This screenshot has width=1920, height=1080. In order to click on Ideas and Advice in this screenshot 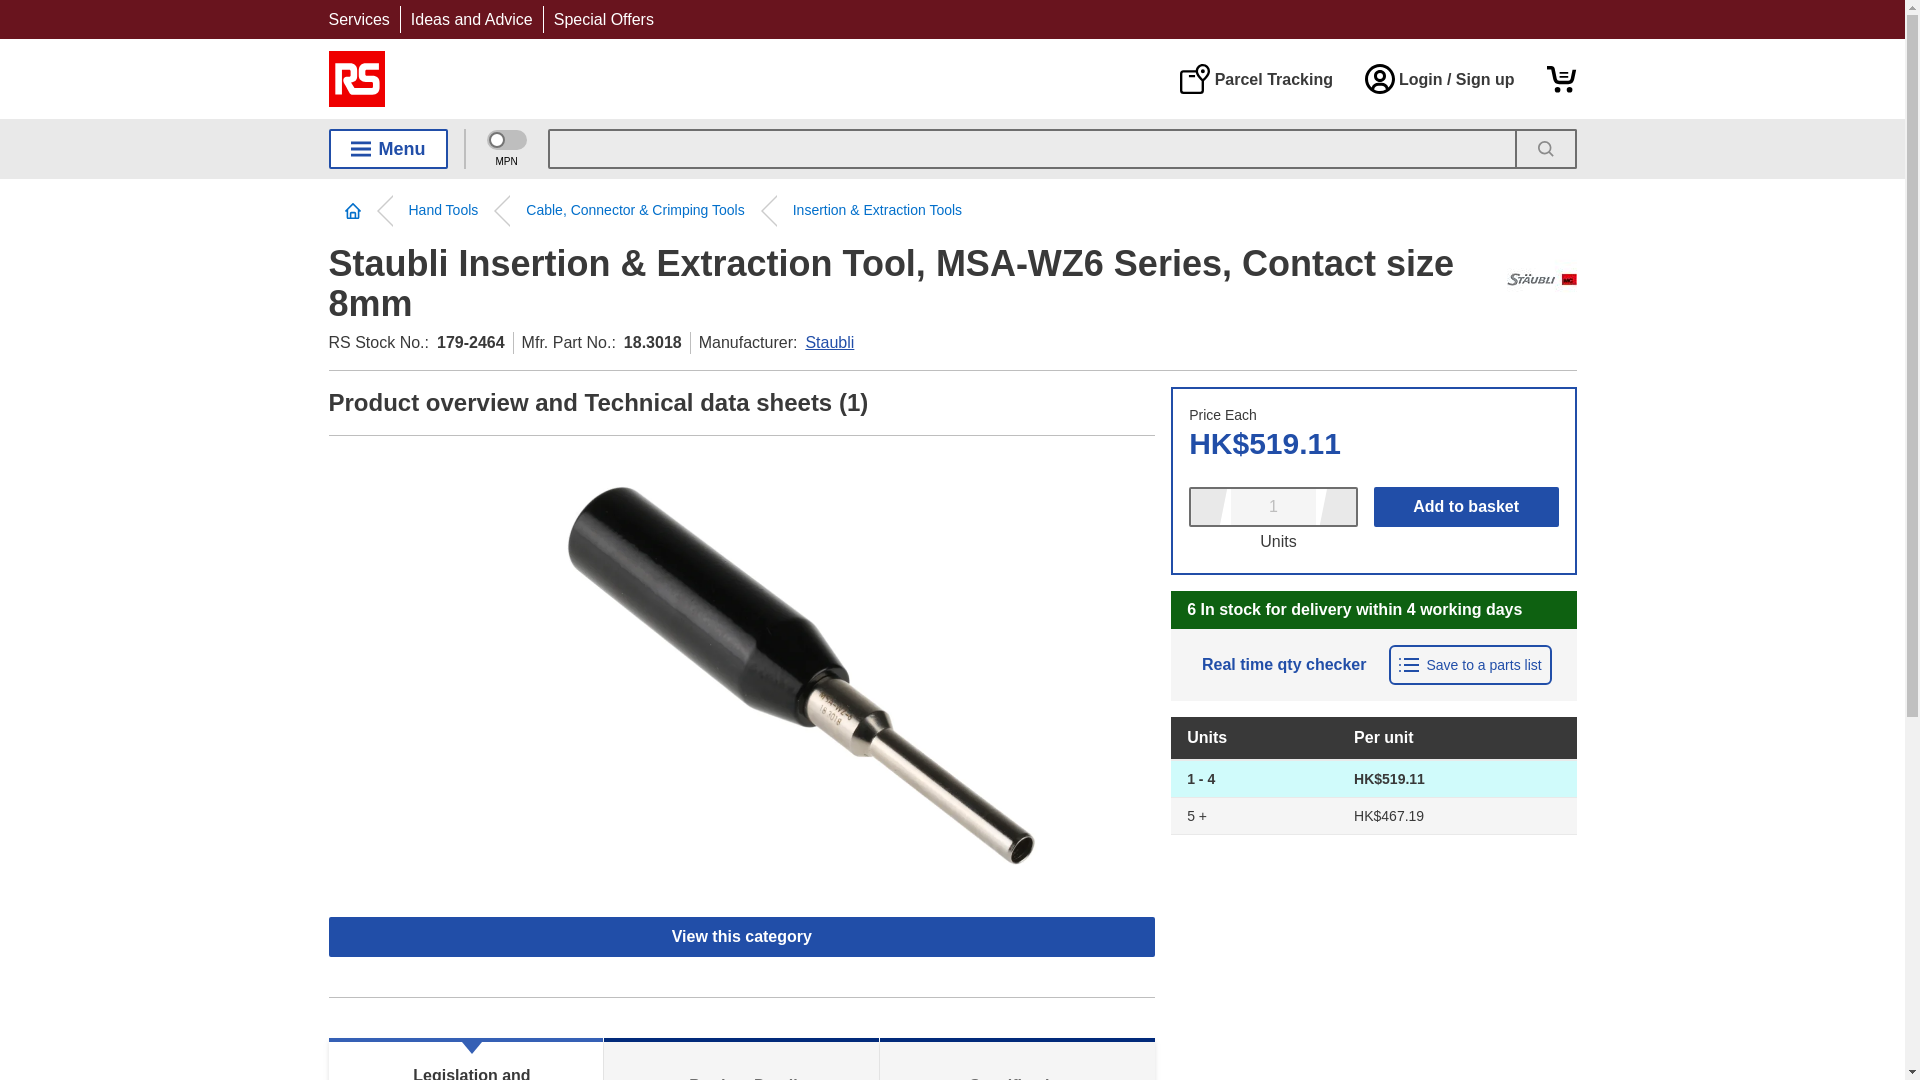, I will do `click(472, 19)`.